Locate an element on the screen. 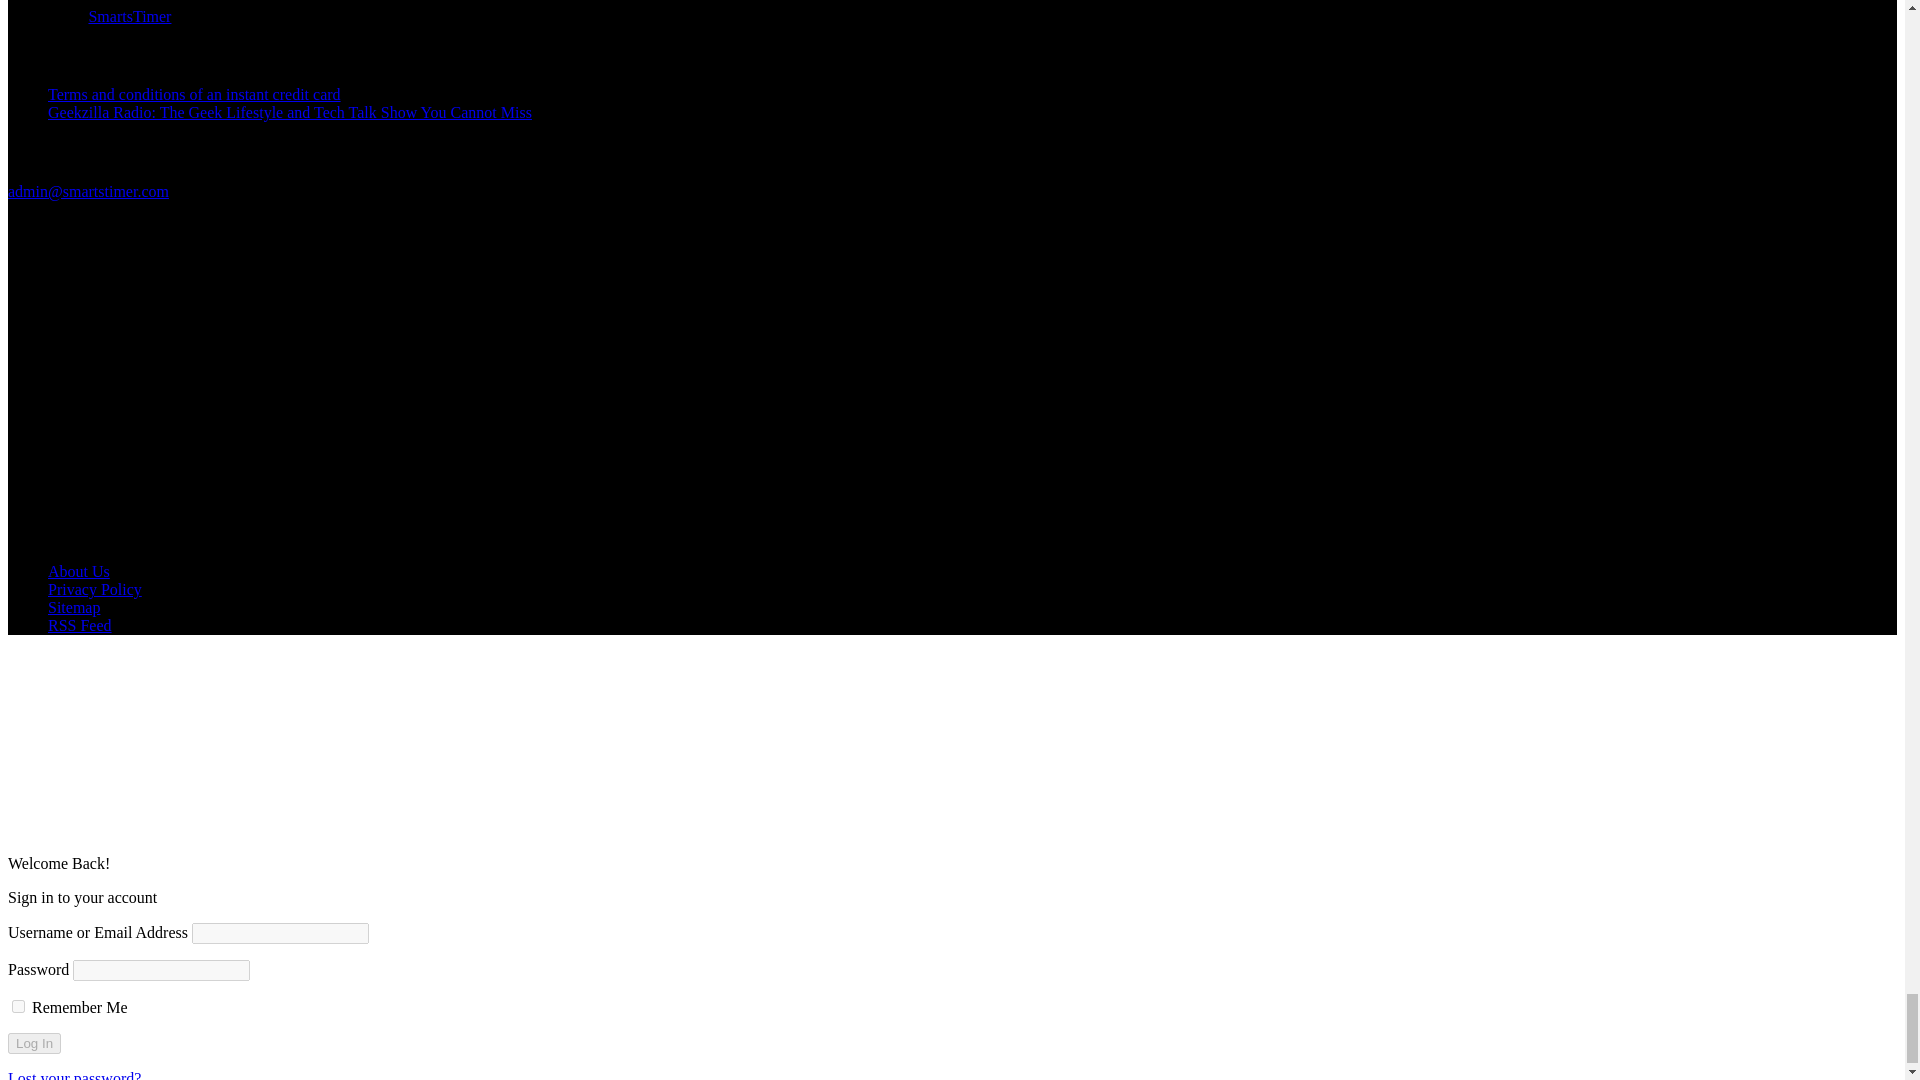  Log In is located at coordinates (34, 1043).